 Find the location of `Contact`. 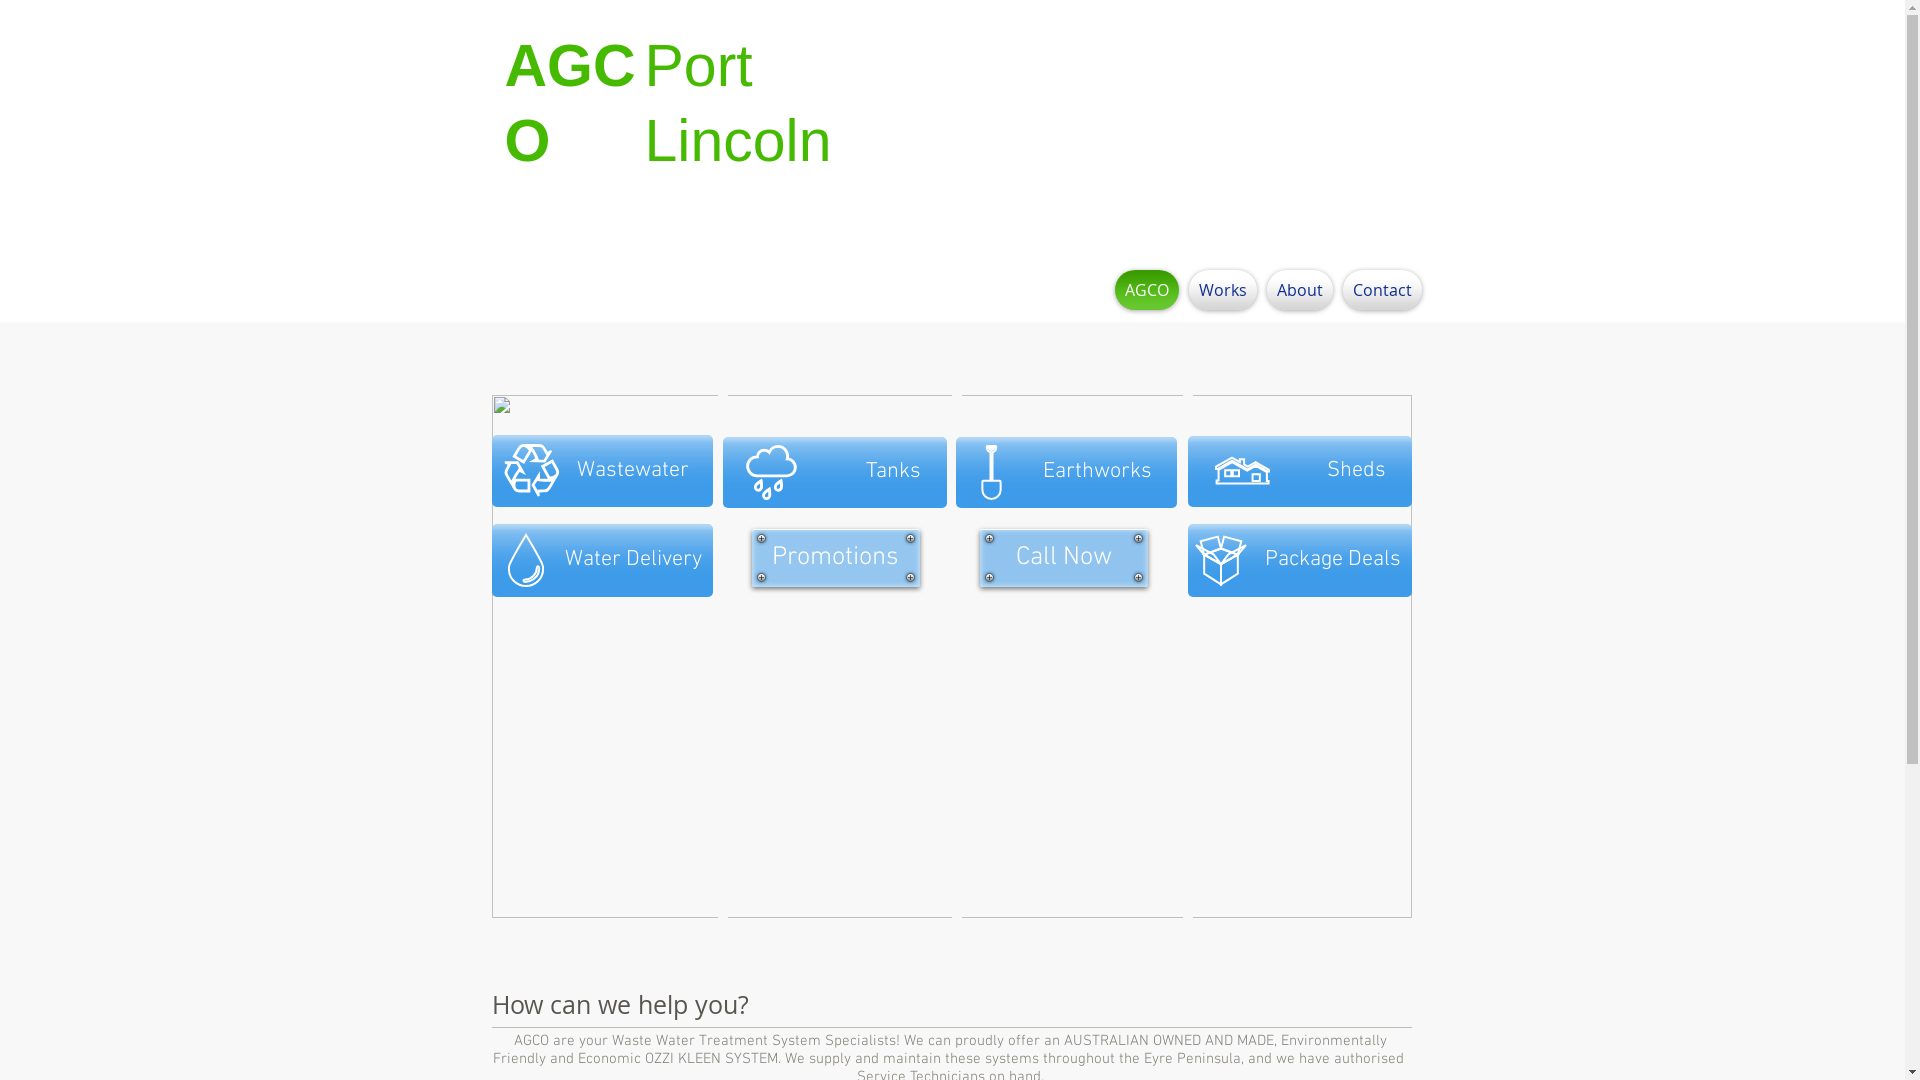

Contact is located at coordinates (1380, 290).